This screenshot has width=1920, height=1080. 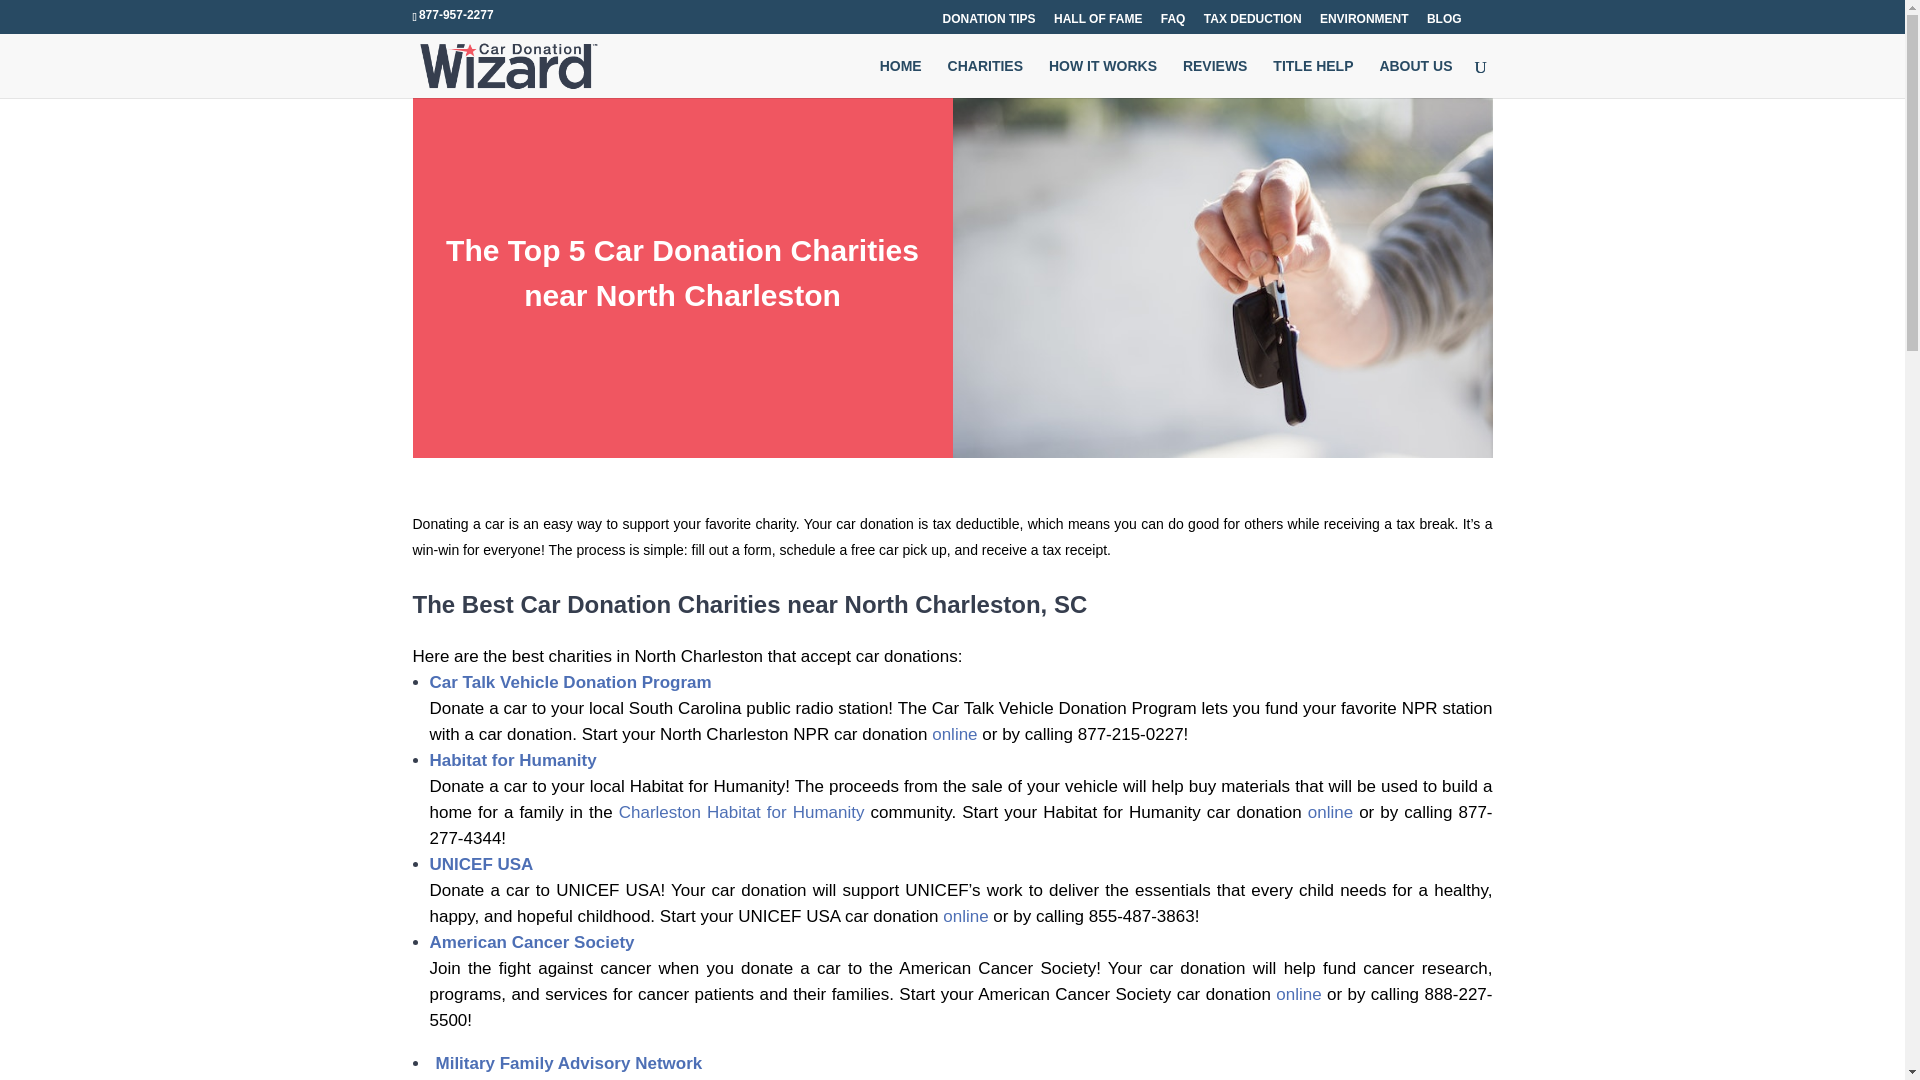 What do you see at coordinates (514, 760) in the screenshot?
I see `Habitat for Humanity` at bounding box center [514, 760].